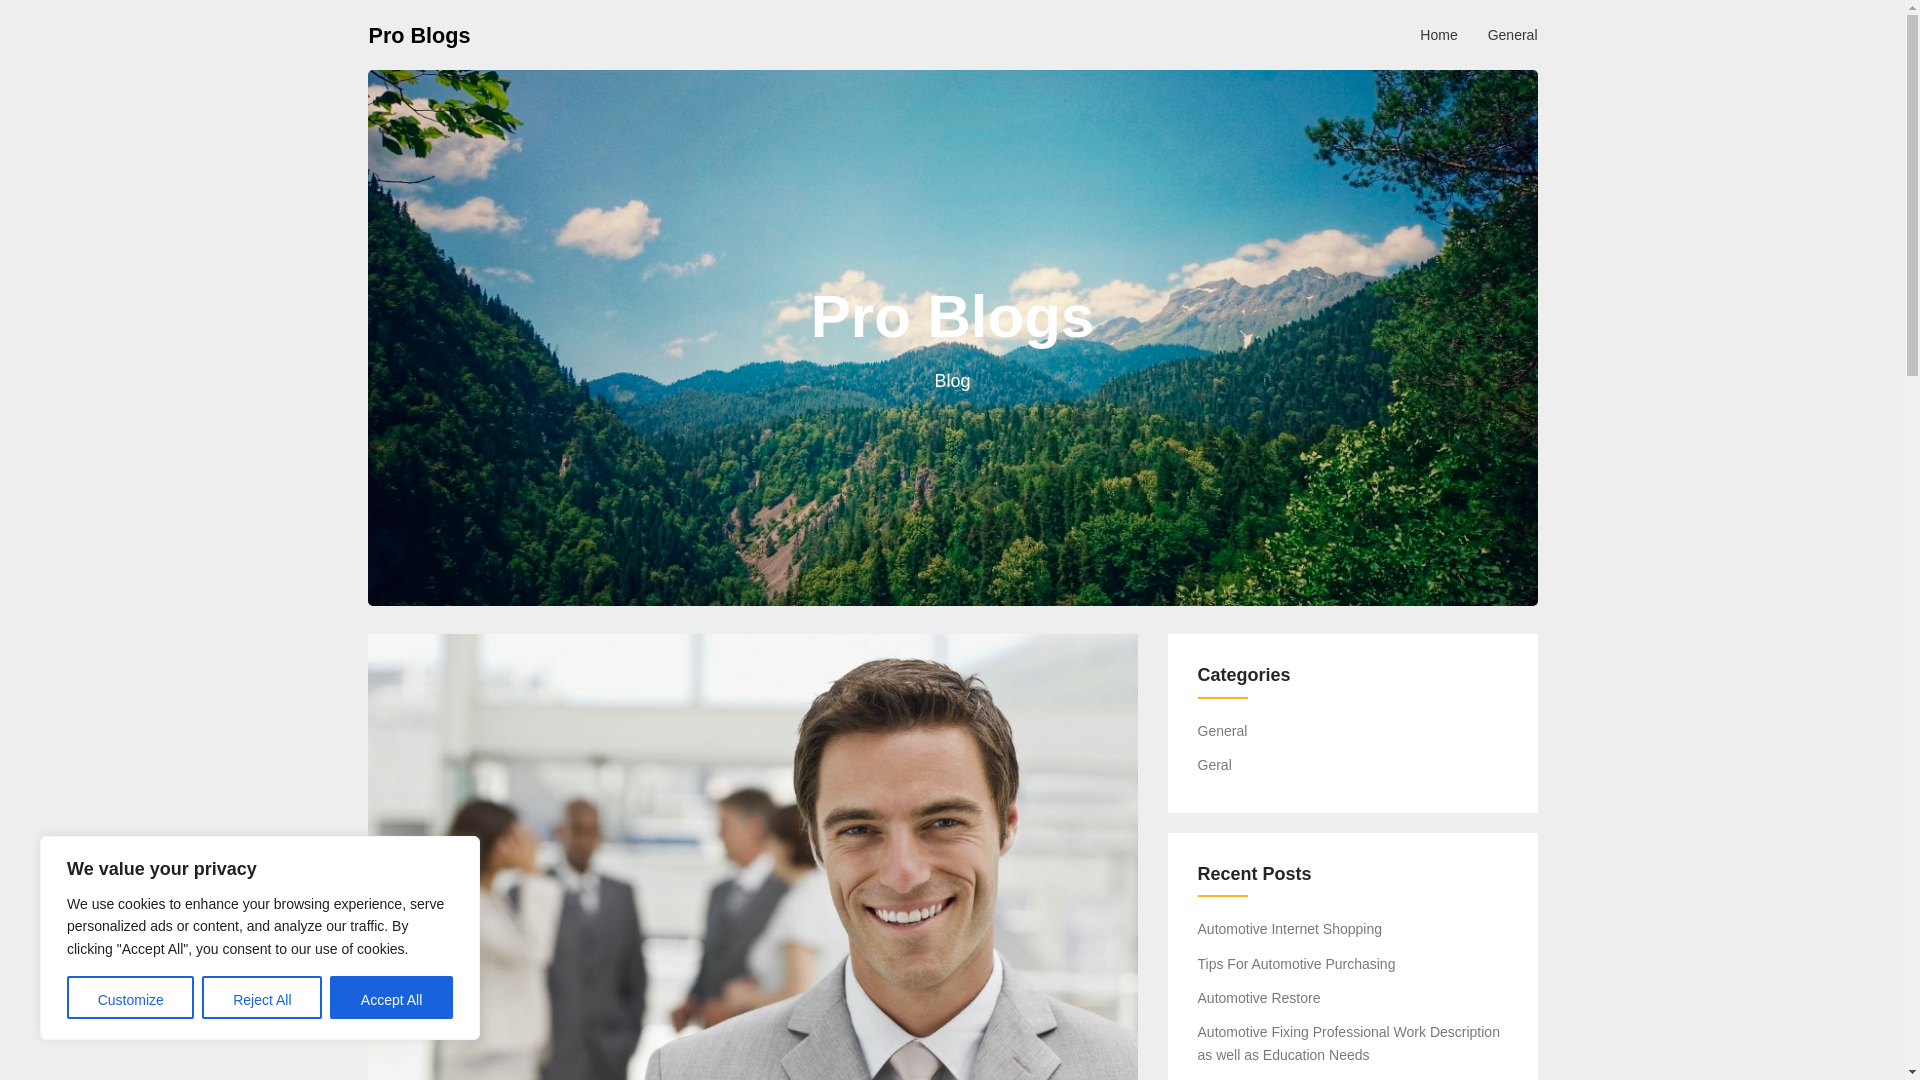 This screenshot has width=1920, height=1080. I want to click on Tips For Automotive Purchasing, so click(1296, 964).